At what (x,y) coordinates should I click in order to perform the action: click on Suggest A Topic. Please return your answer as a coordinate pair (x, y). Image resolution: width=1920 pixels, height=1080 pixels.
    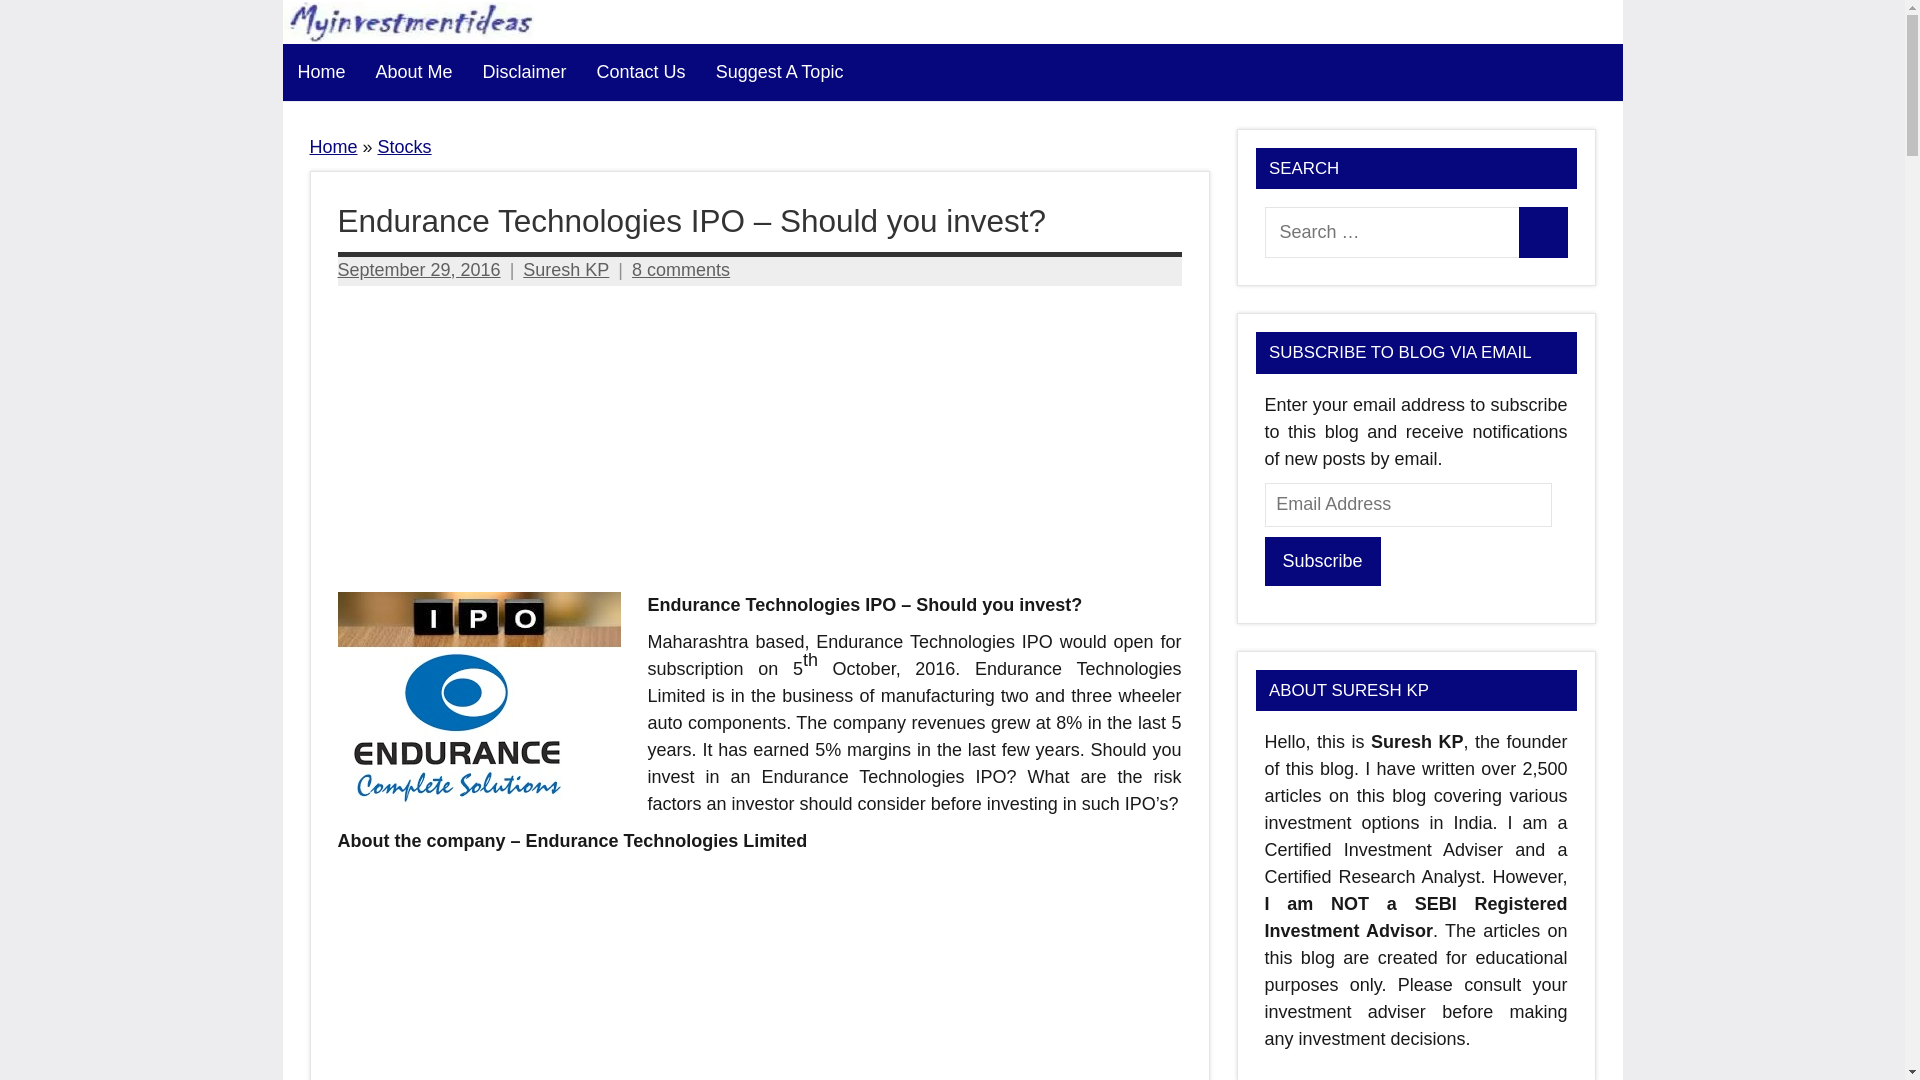
    Looking at the image, I should click on (779, 72).